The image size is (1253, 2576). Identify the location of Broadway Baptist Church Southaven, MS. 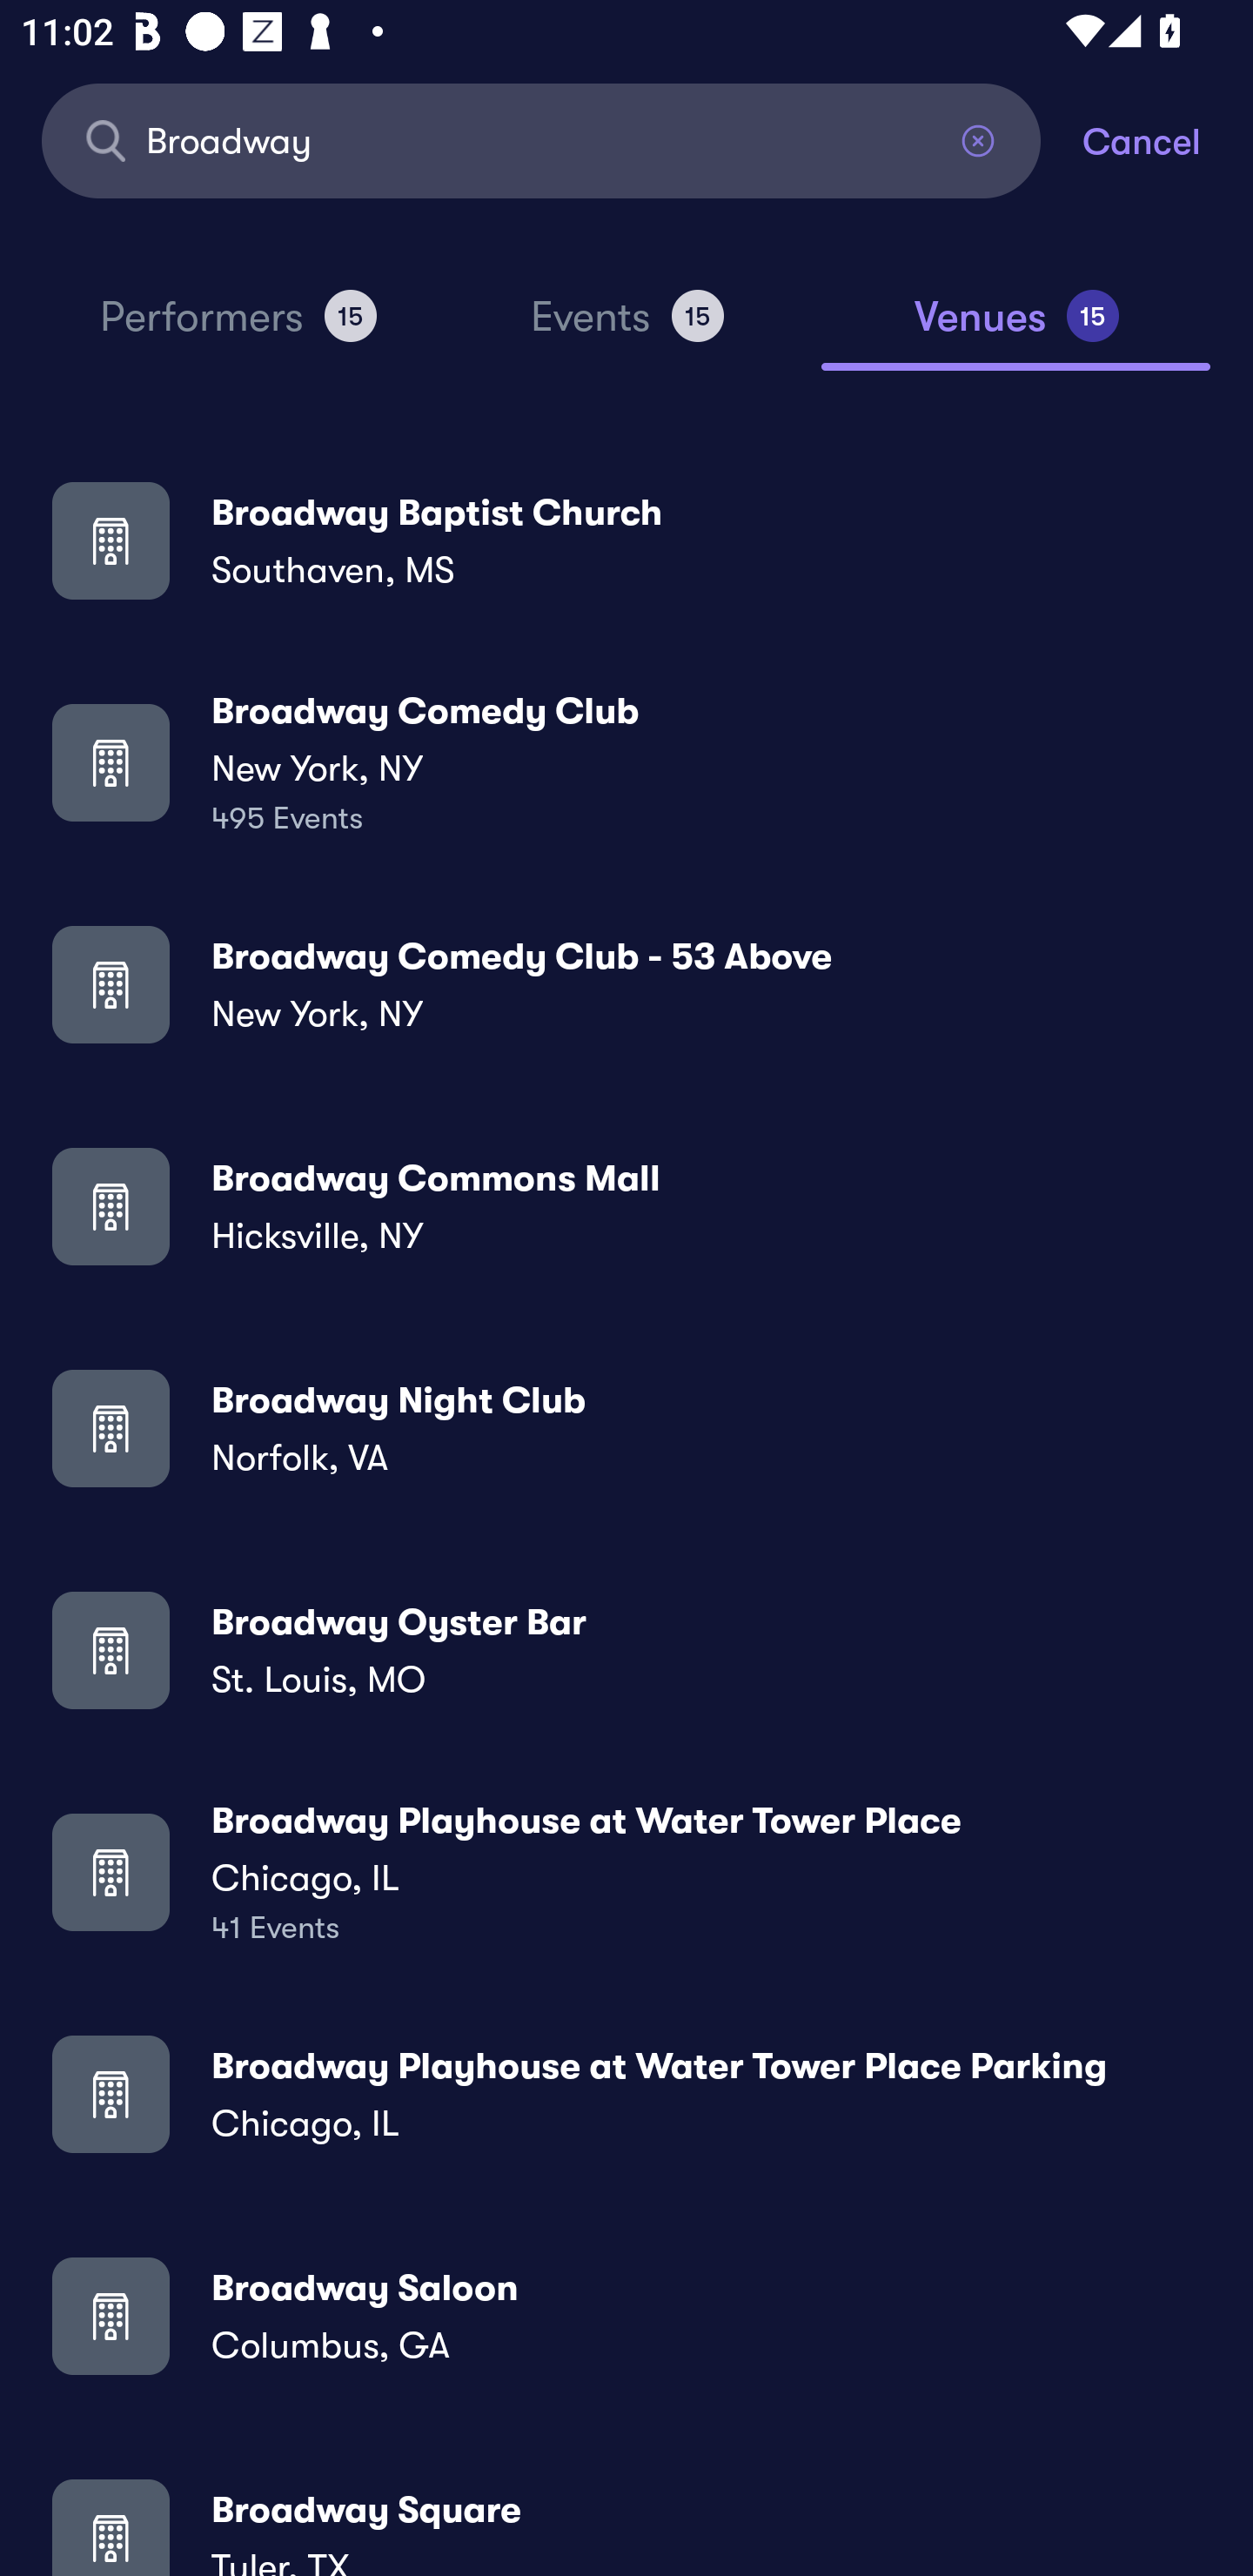
(626, 540).